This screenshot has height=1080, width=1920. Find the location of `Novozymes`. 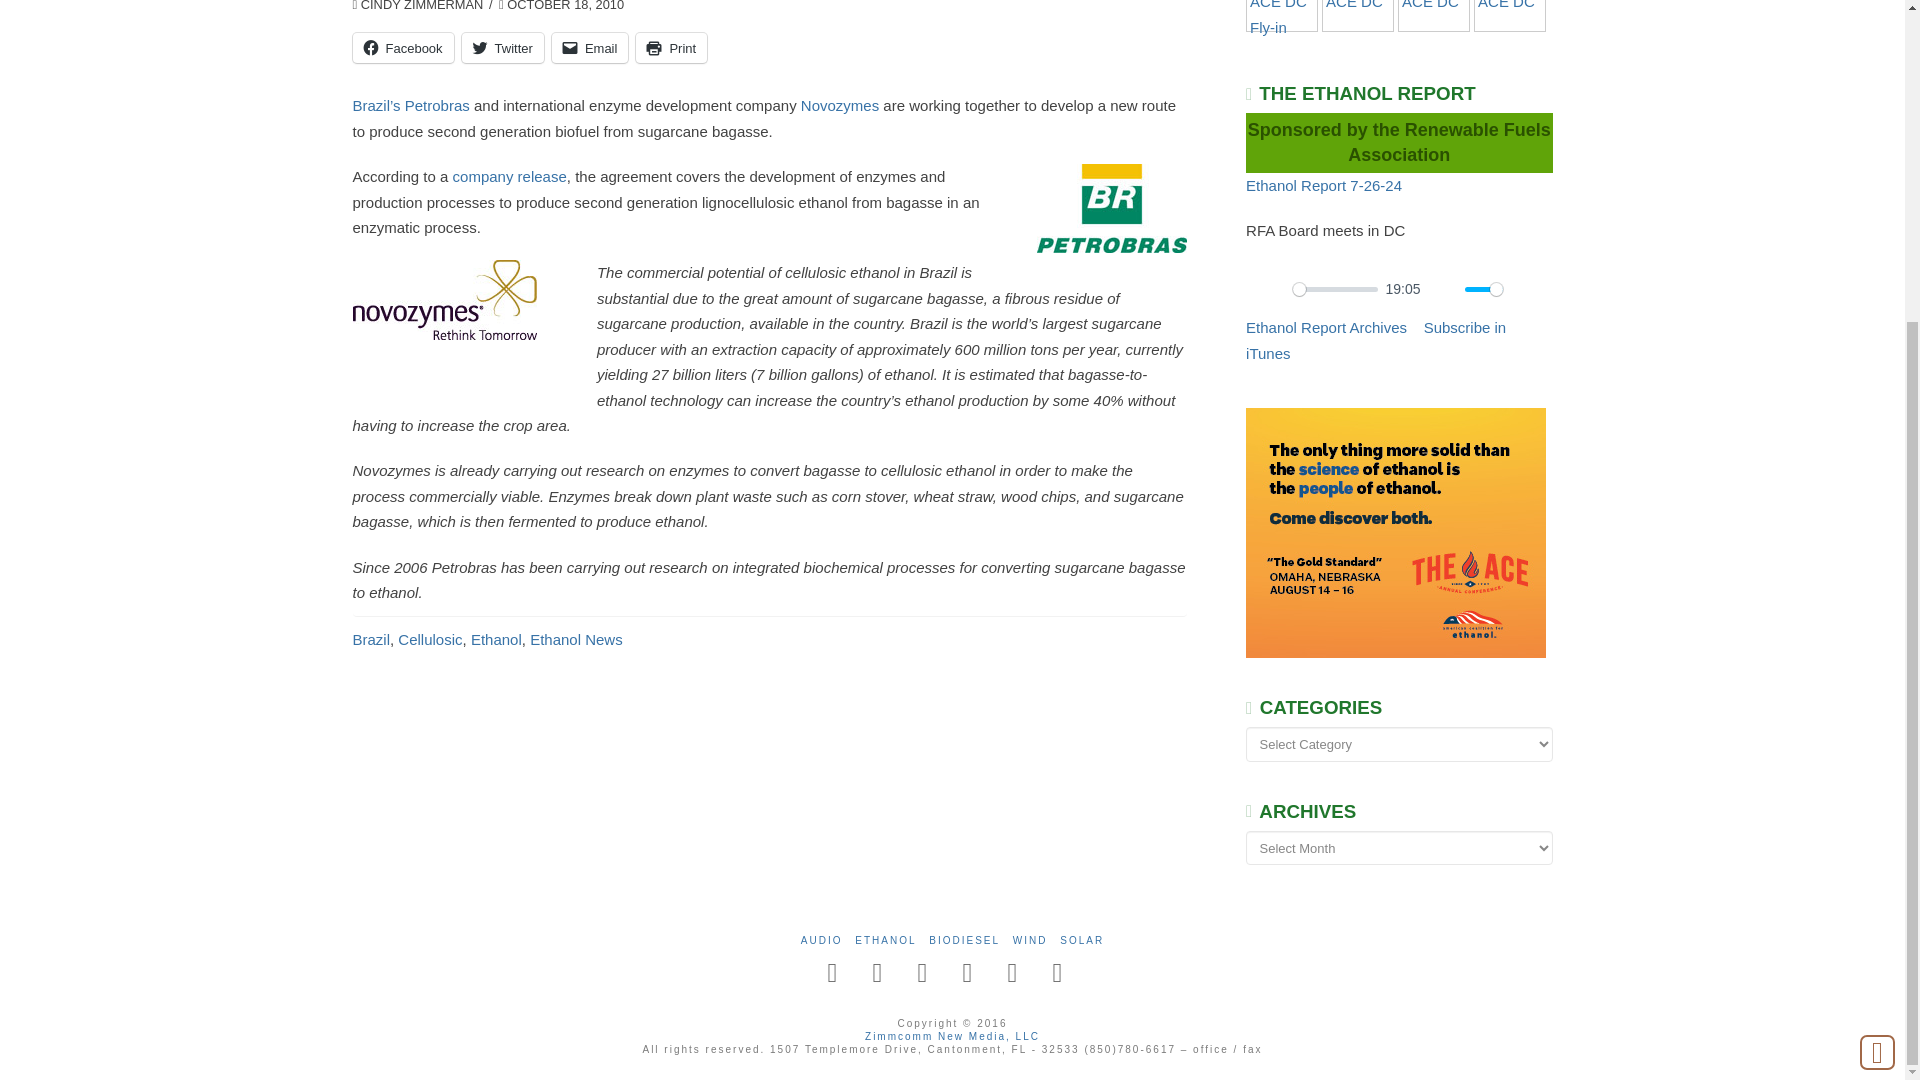

Novozymes is located at coordinates (840, 106).